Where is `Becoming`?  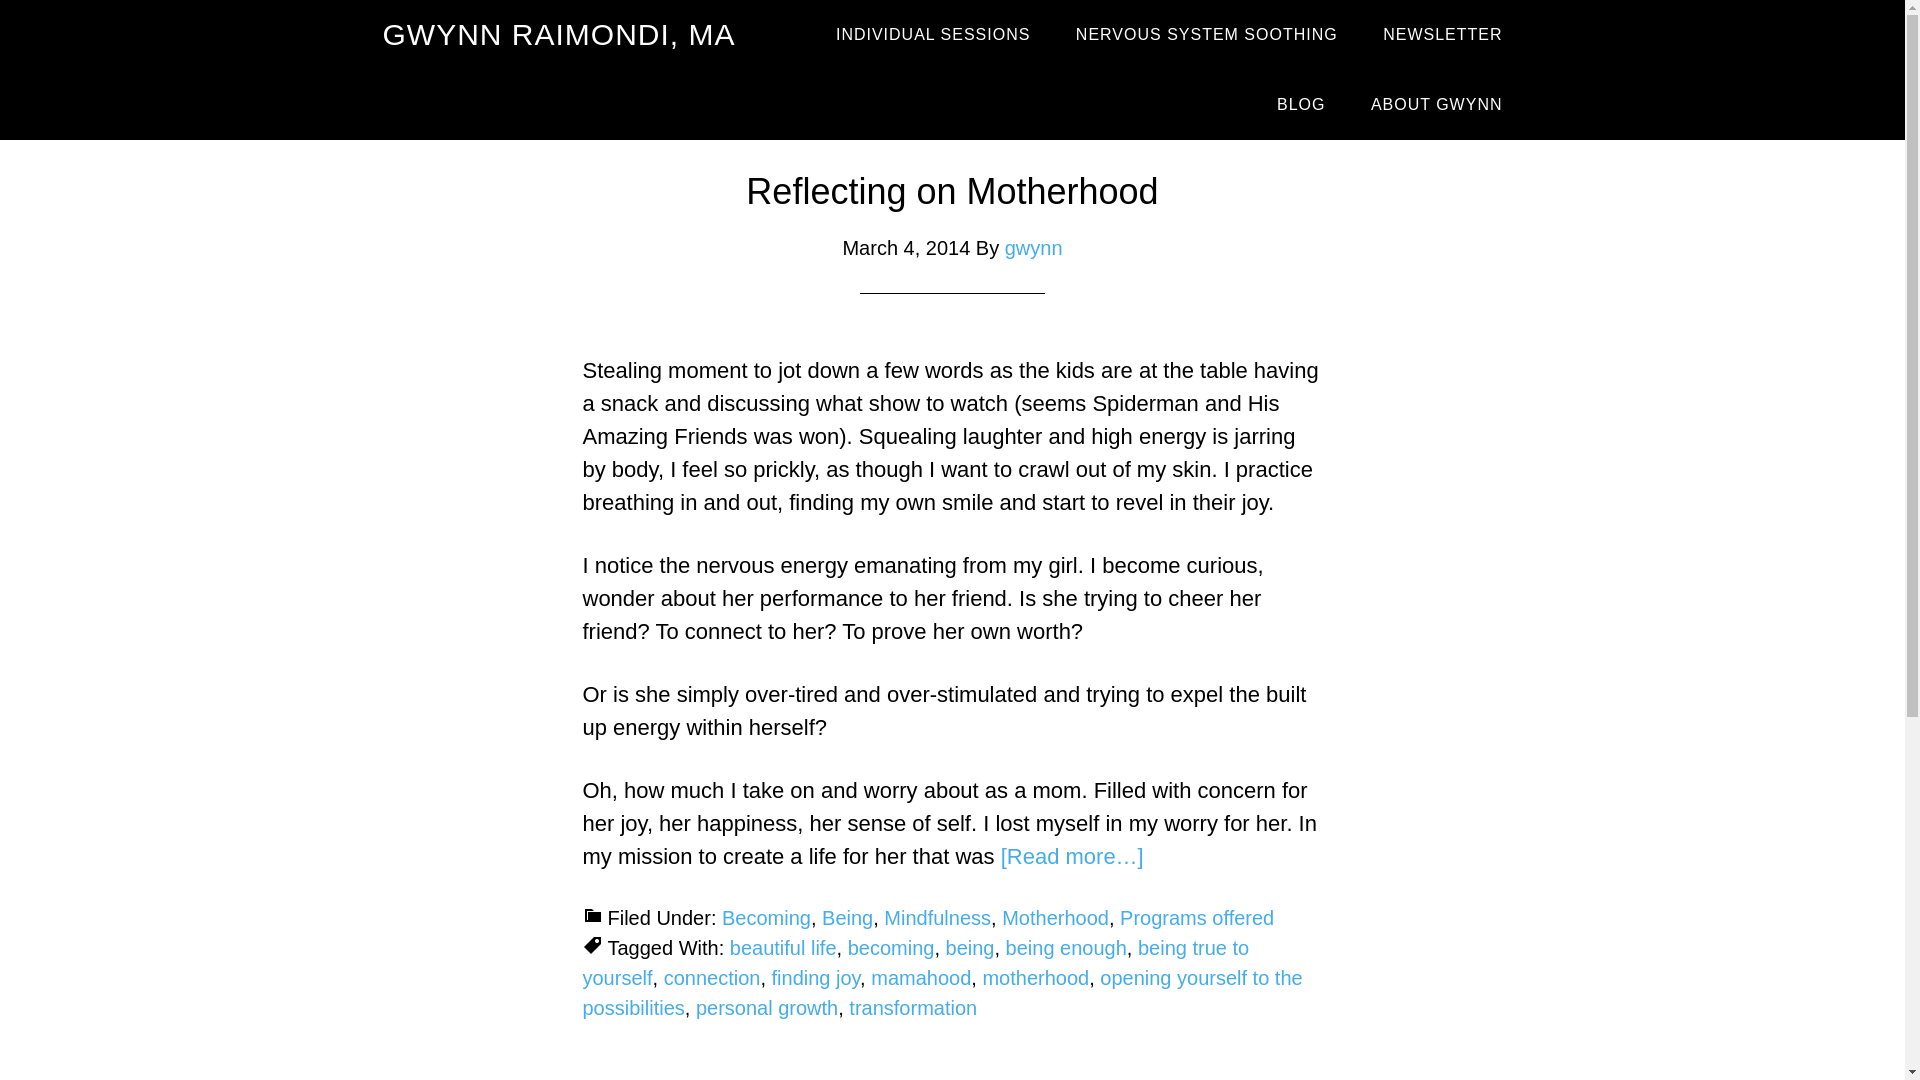 Becoming is located at coordinates (766, 918).